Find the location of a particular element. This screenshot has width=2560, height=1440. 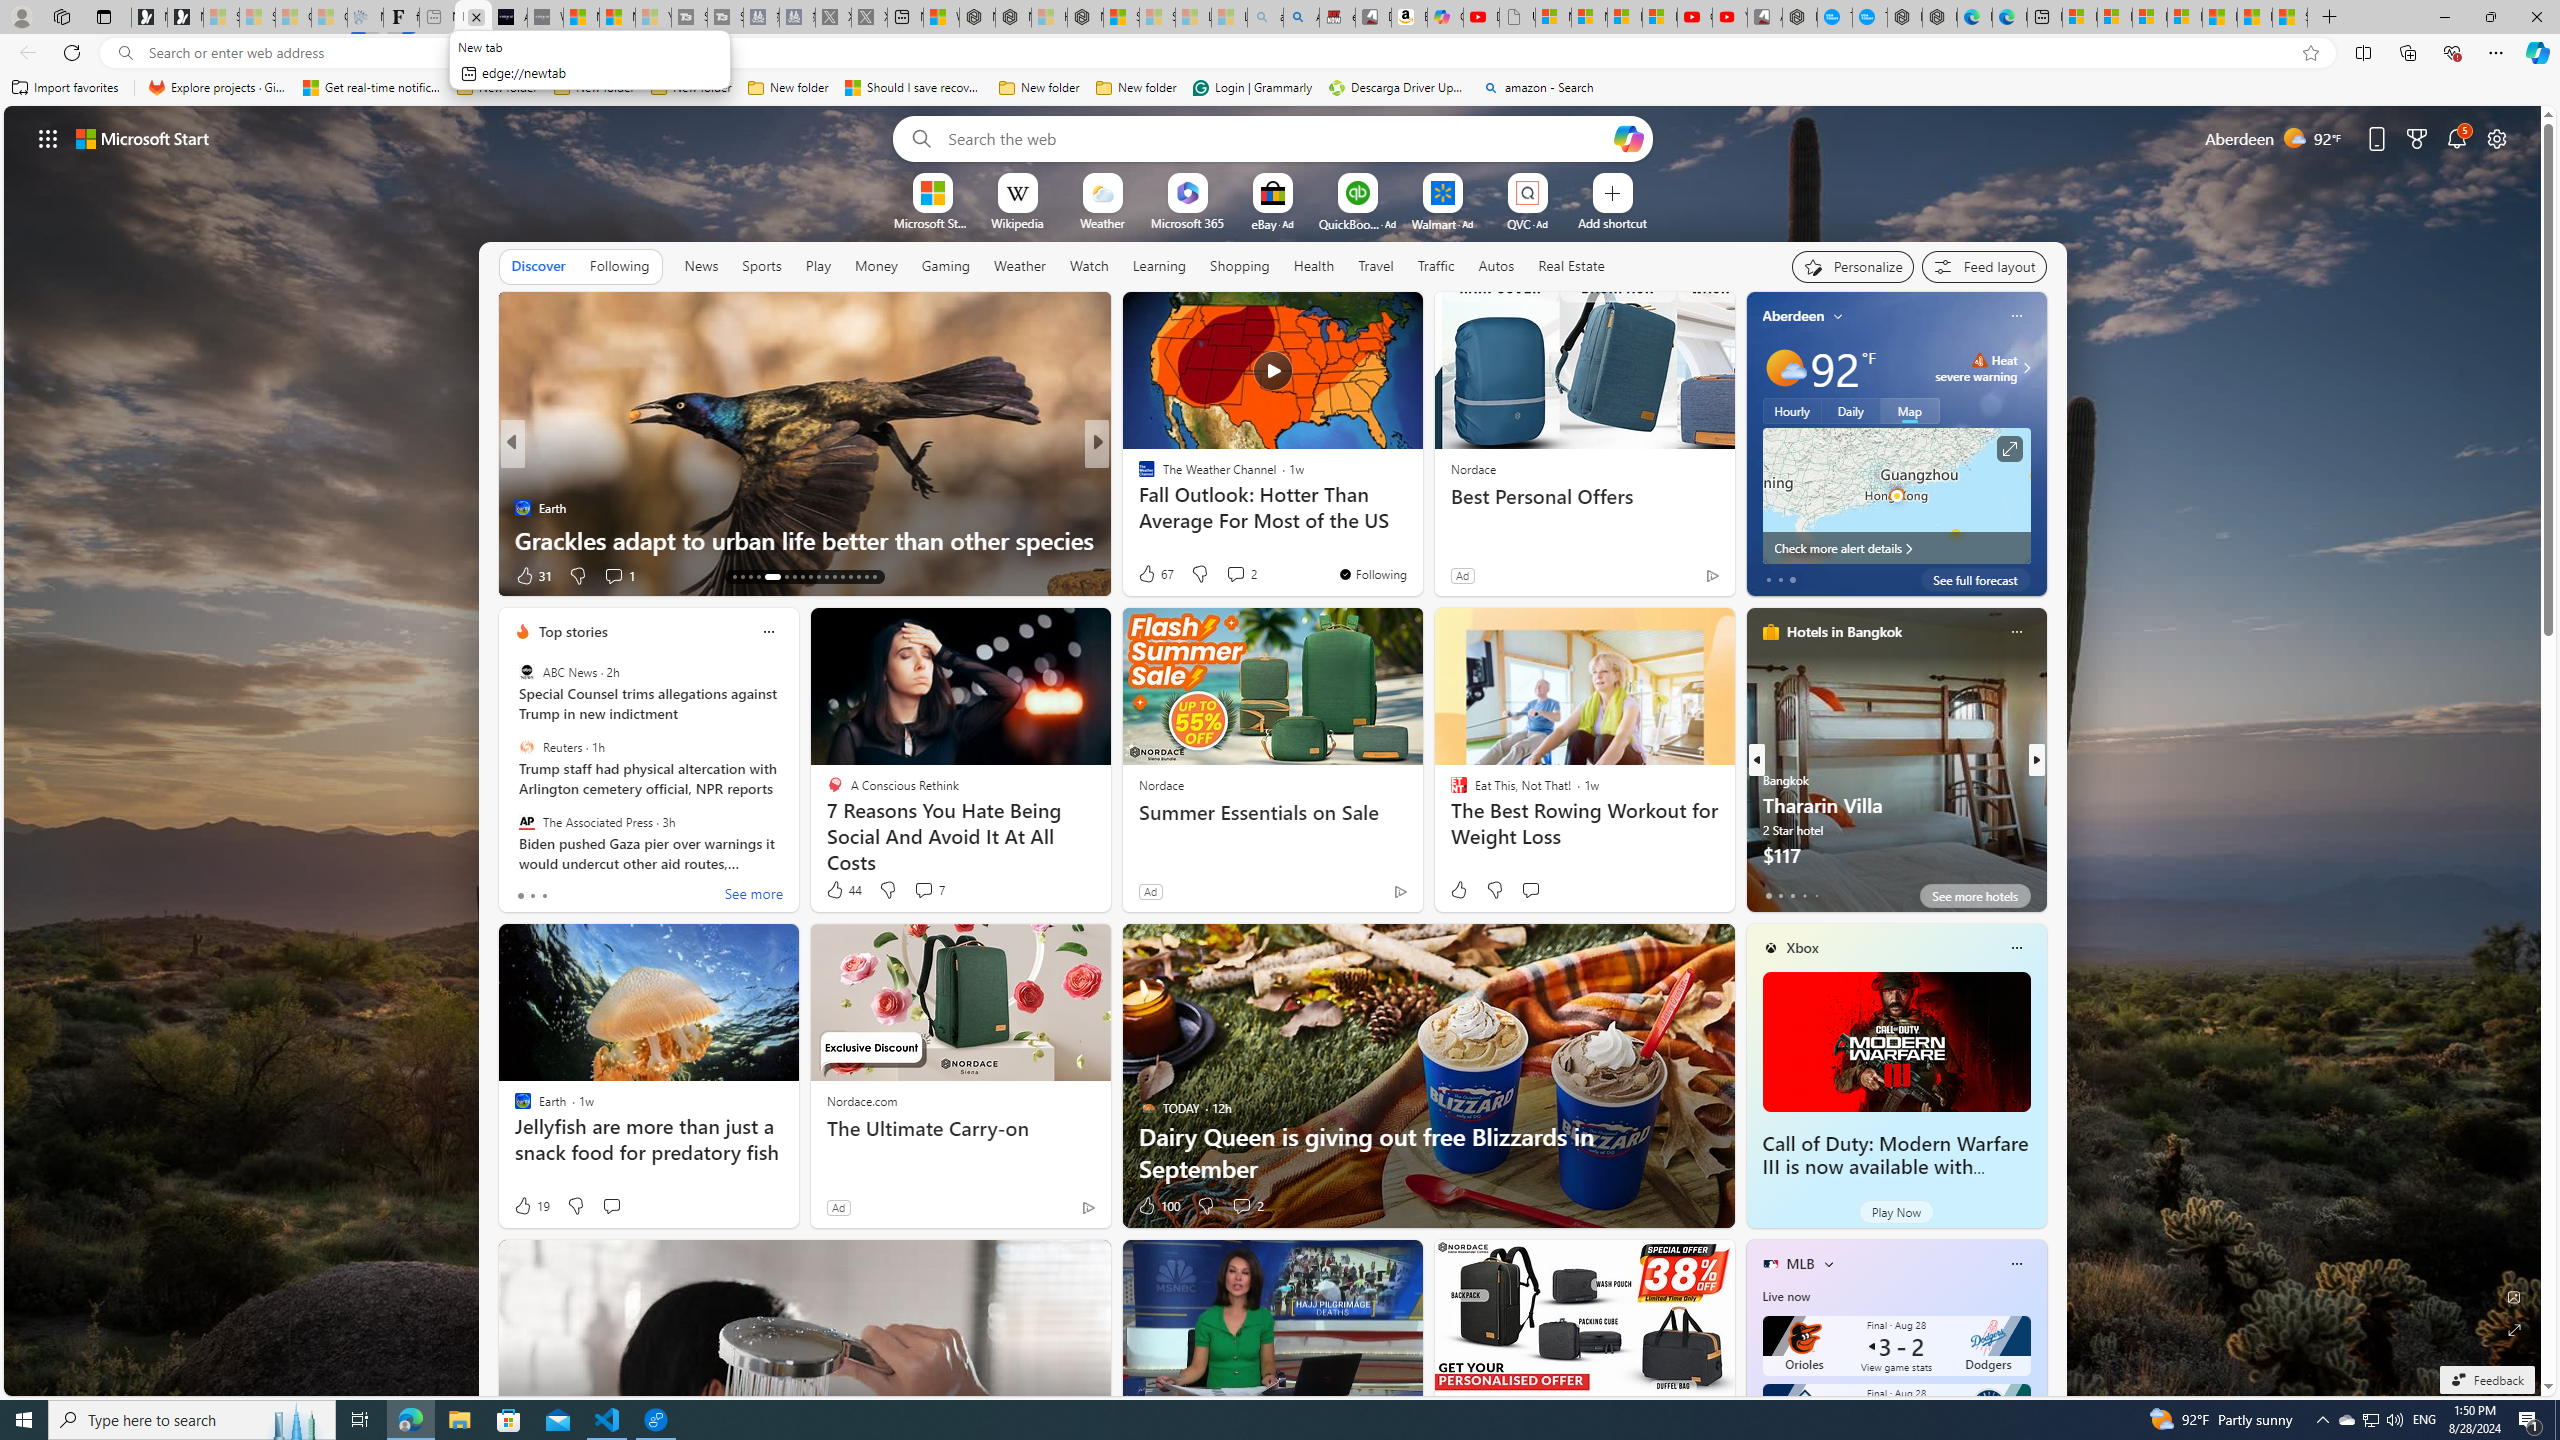

New tab - Sleeping is located at coordinates (438, 17).